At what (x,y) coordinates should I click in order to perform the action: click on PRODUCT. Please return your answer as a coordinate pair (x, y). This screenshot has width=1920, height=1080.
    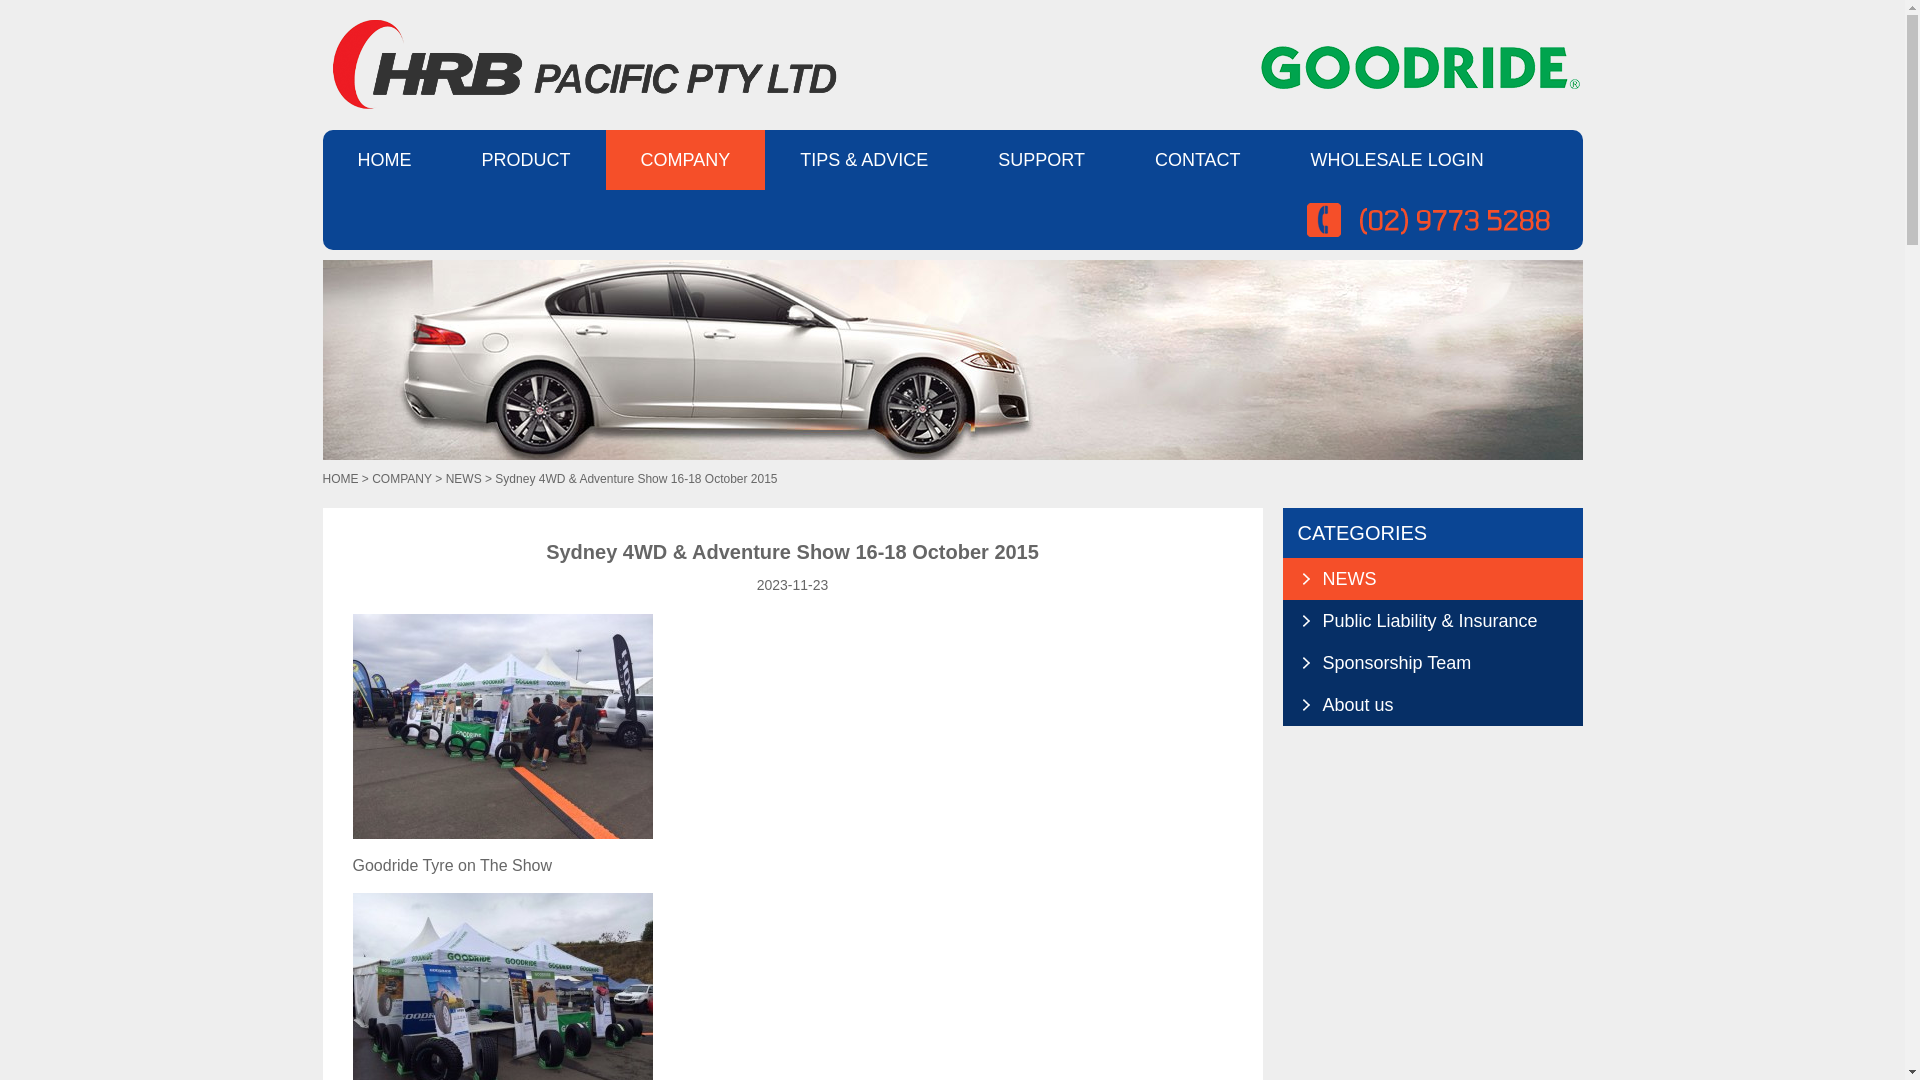
    Looking at the image, I should click on (526, 160).